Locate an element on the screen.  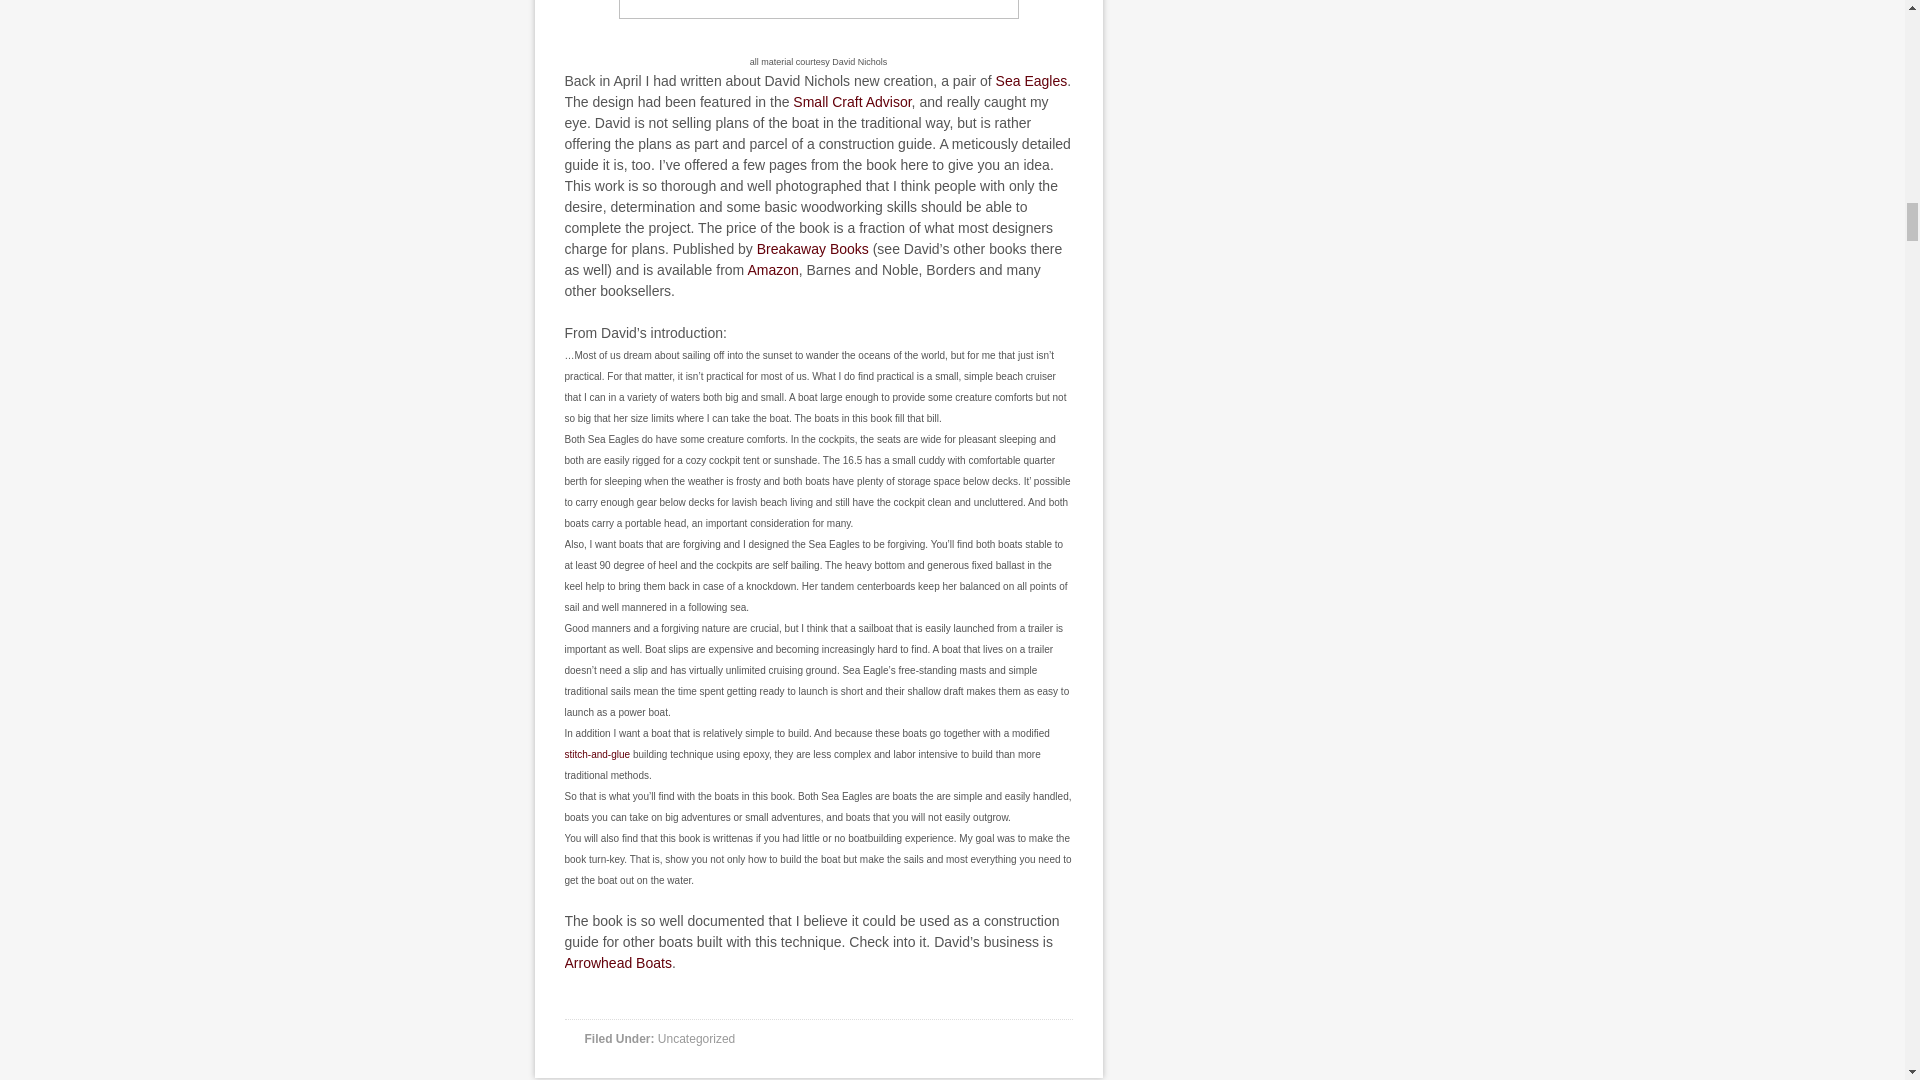
Uncategorized is located at coordinates (696, 1038).